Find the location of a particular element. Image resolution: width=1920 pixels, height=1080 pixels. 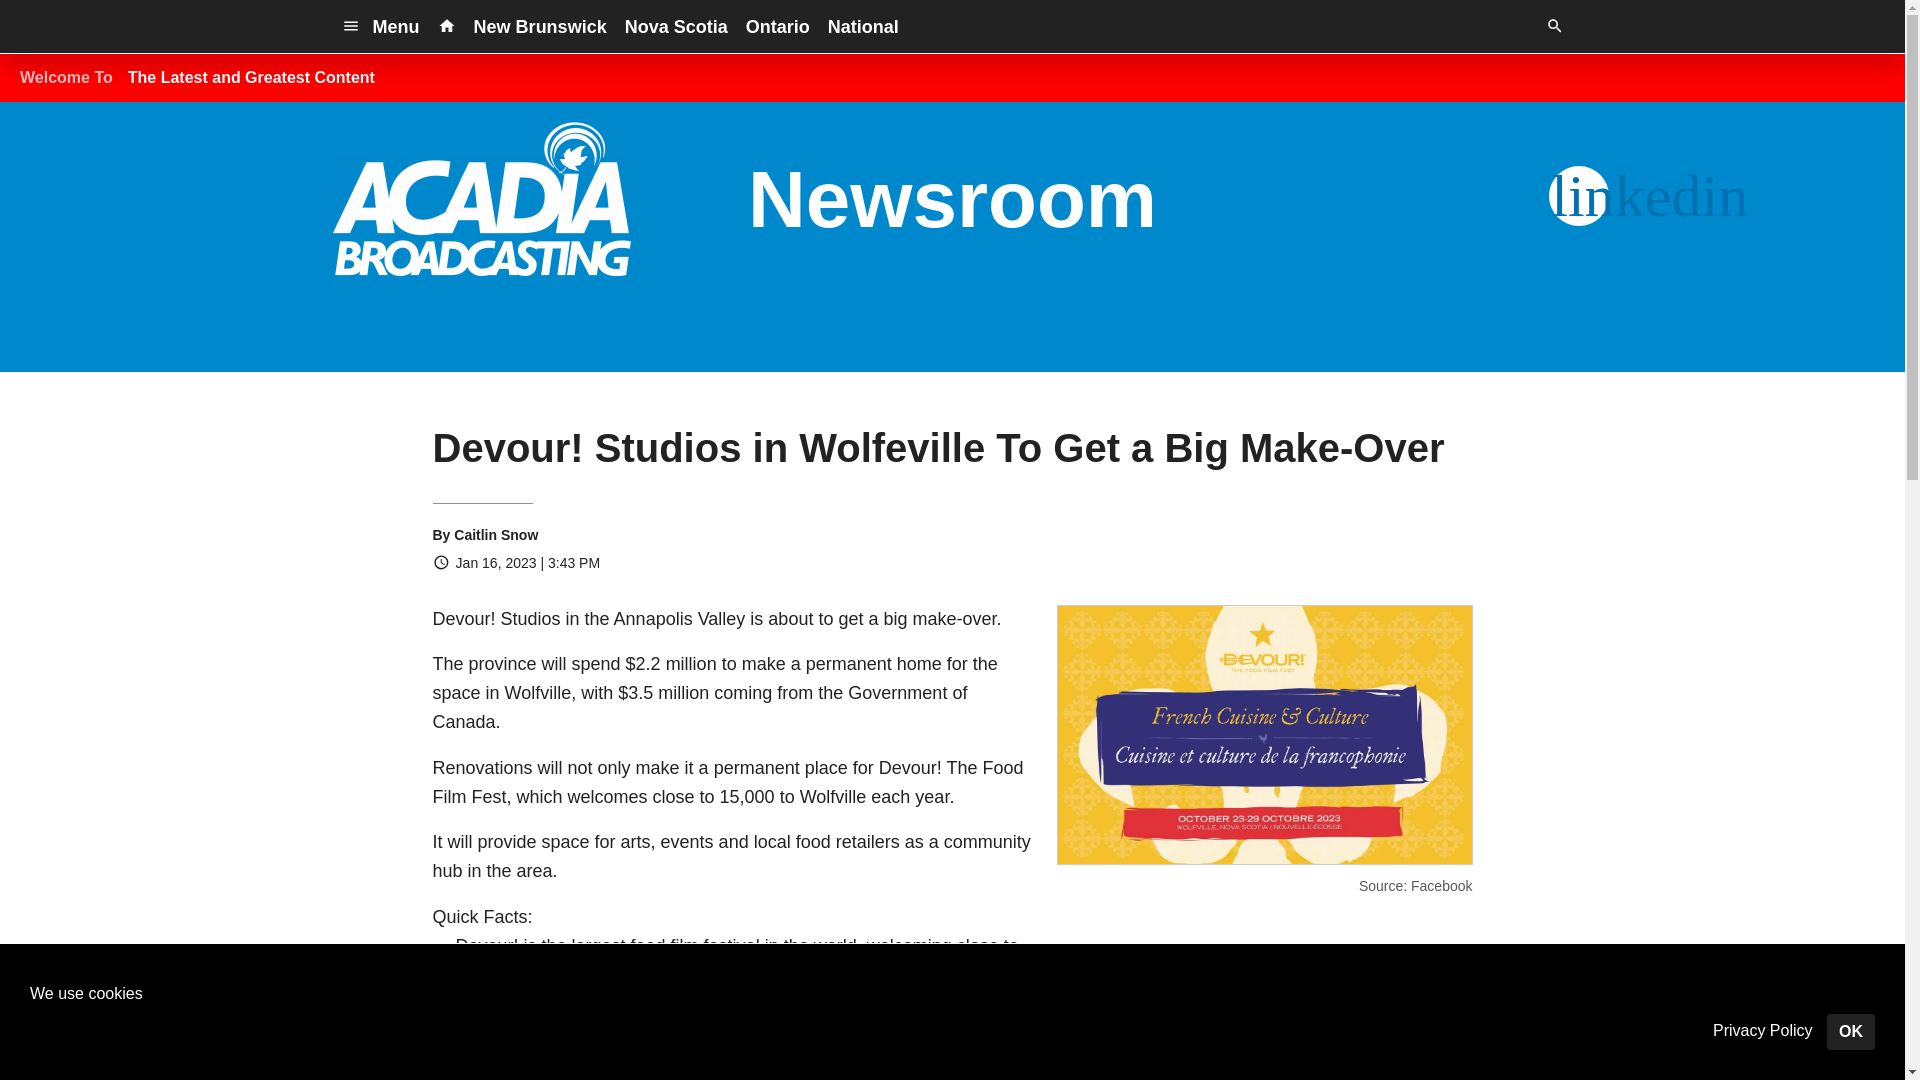

Privacy Policy is located at coordinates (1762, 1031).